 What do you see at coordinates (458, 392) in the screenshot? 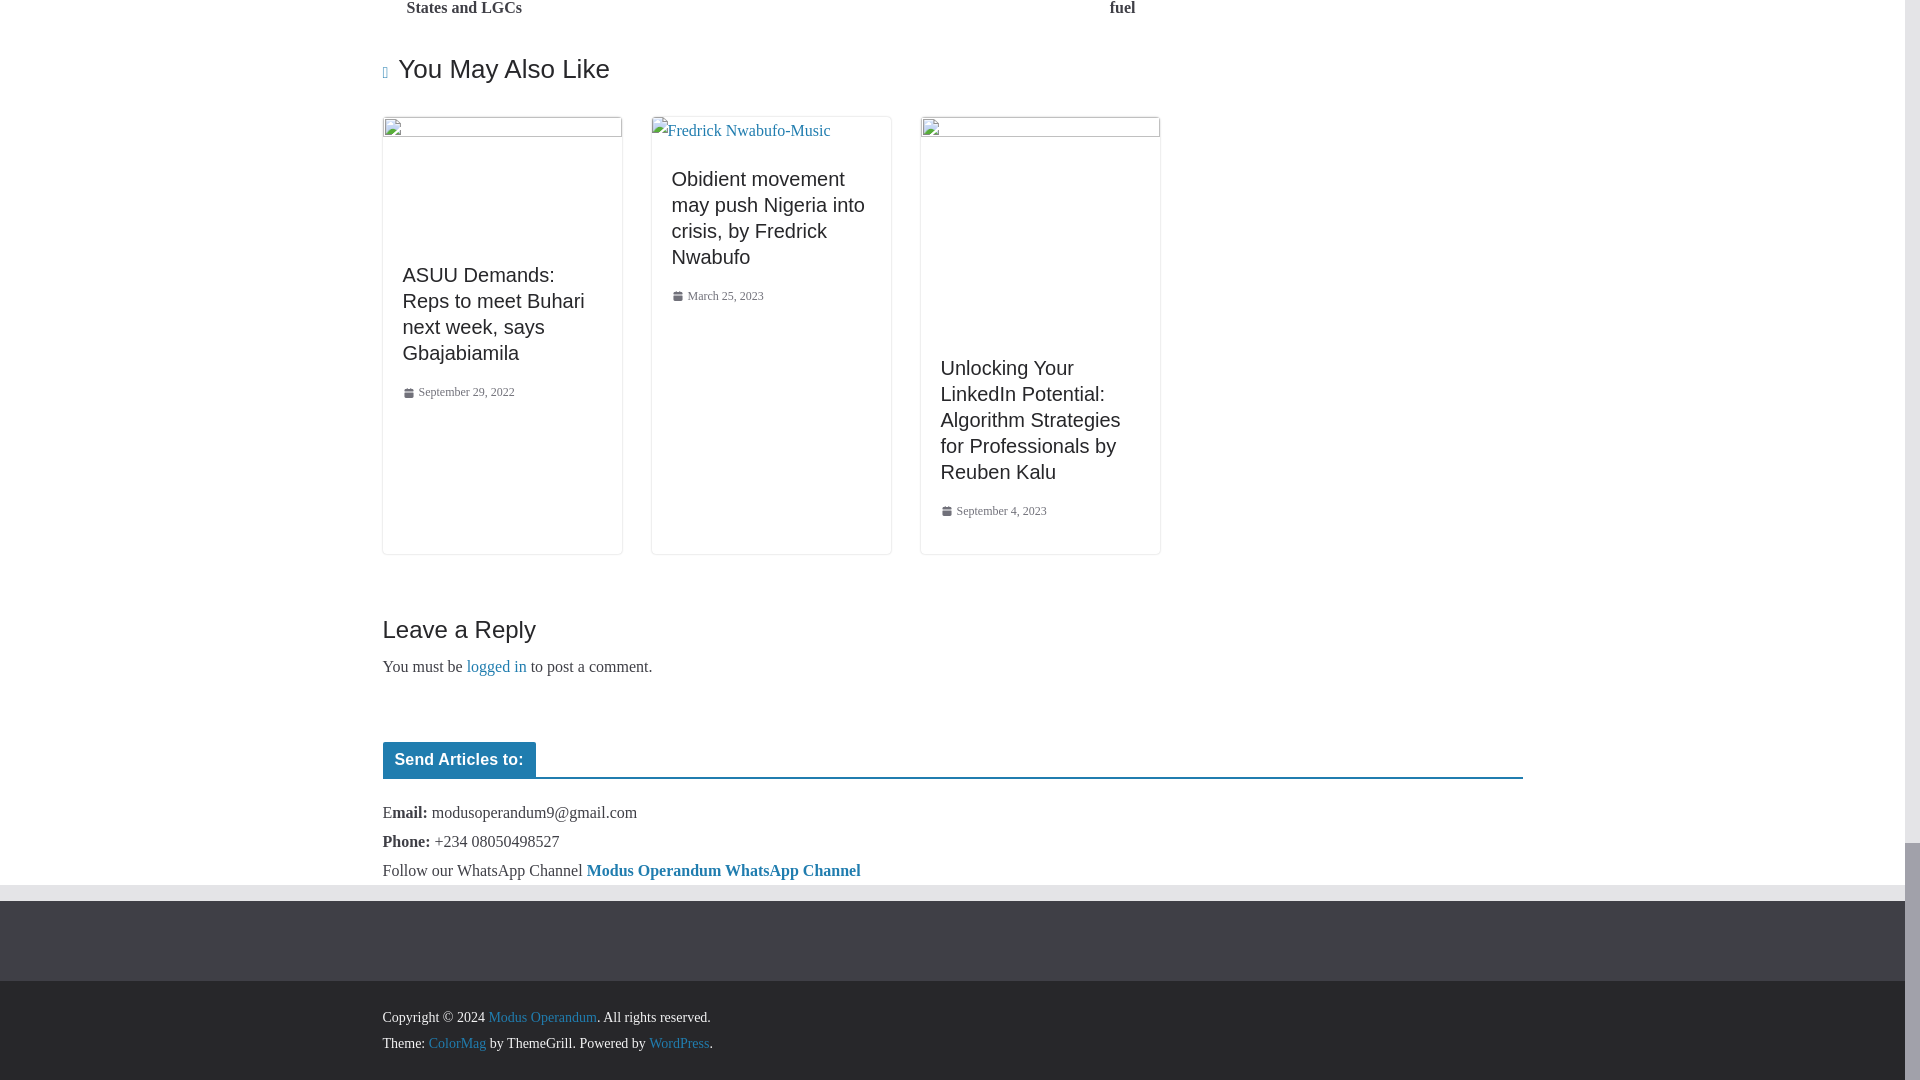
I see `September 29, 2022` at bounding box center [458, 392].